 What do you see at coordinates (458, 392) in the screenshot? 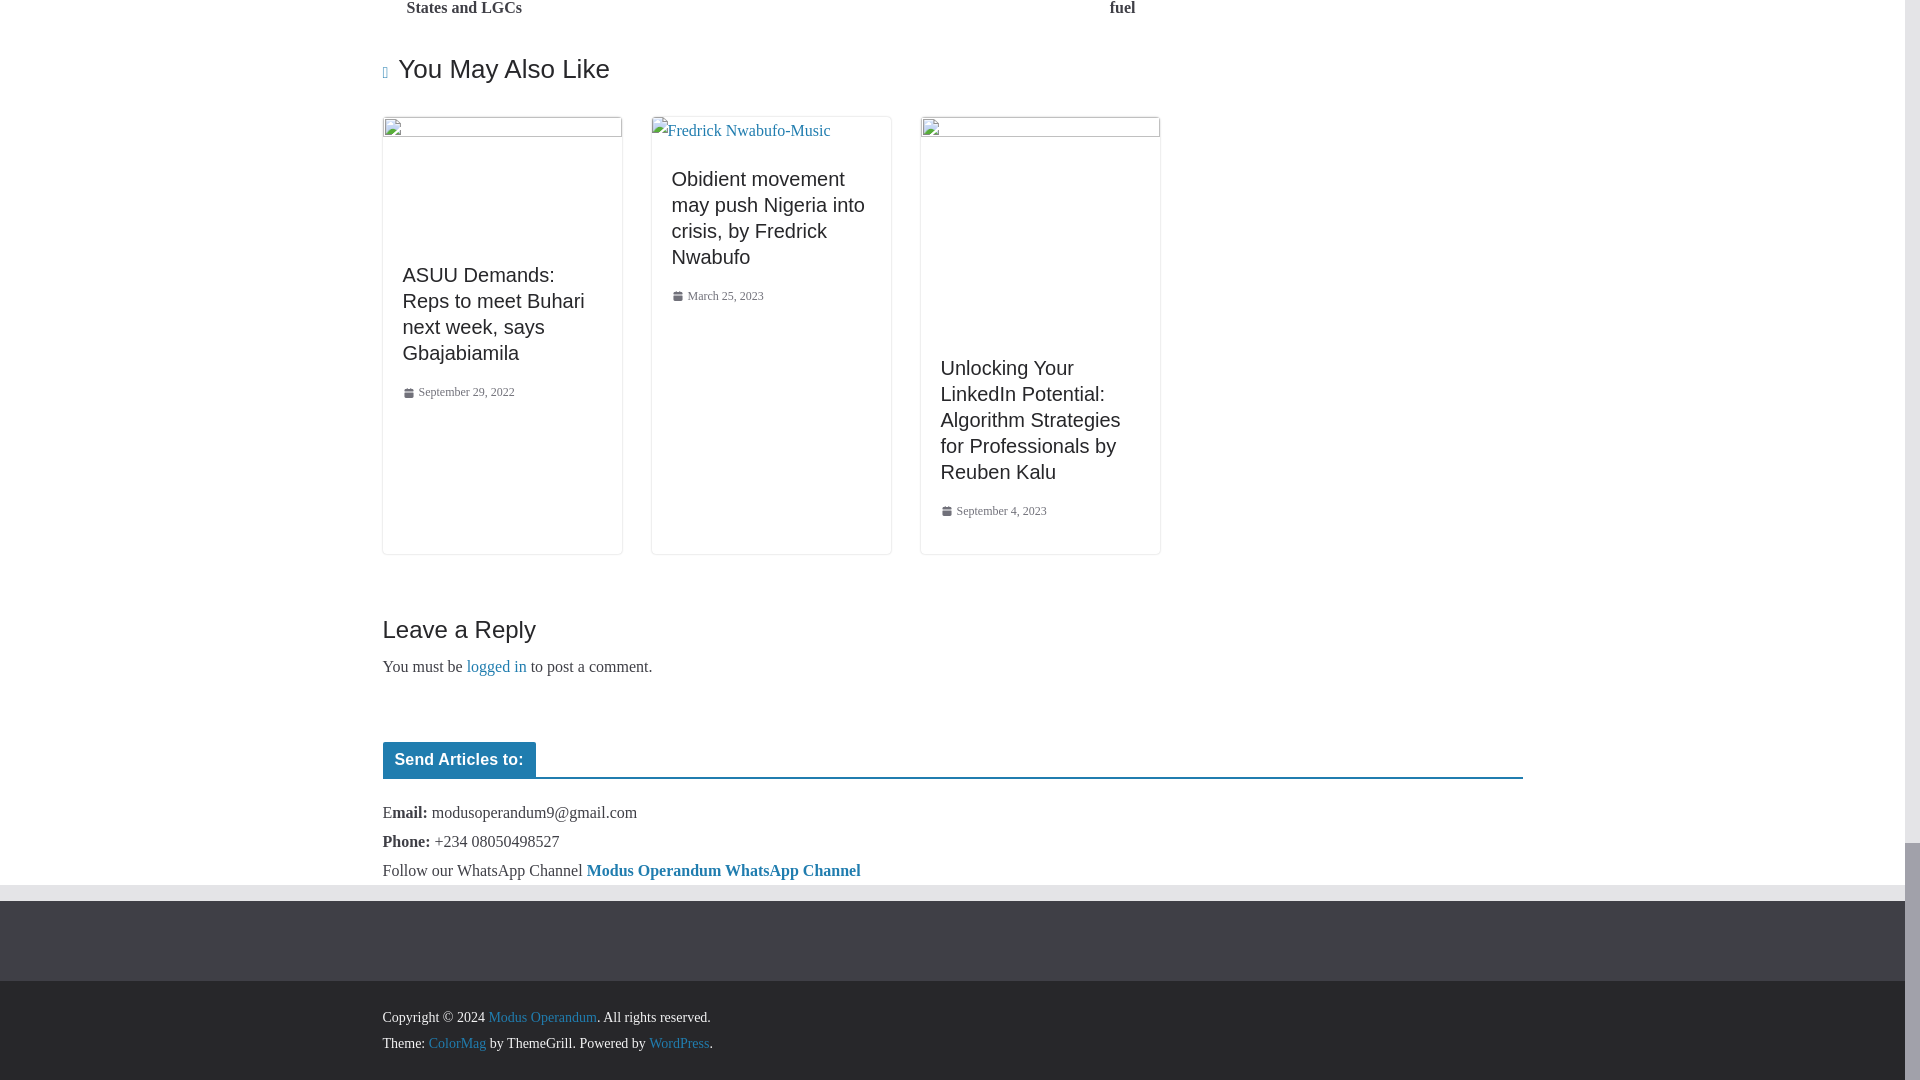
I see `September 29, 2022` at bounding box center [458, 392].